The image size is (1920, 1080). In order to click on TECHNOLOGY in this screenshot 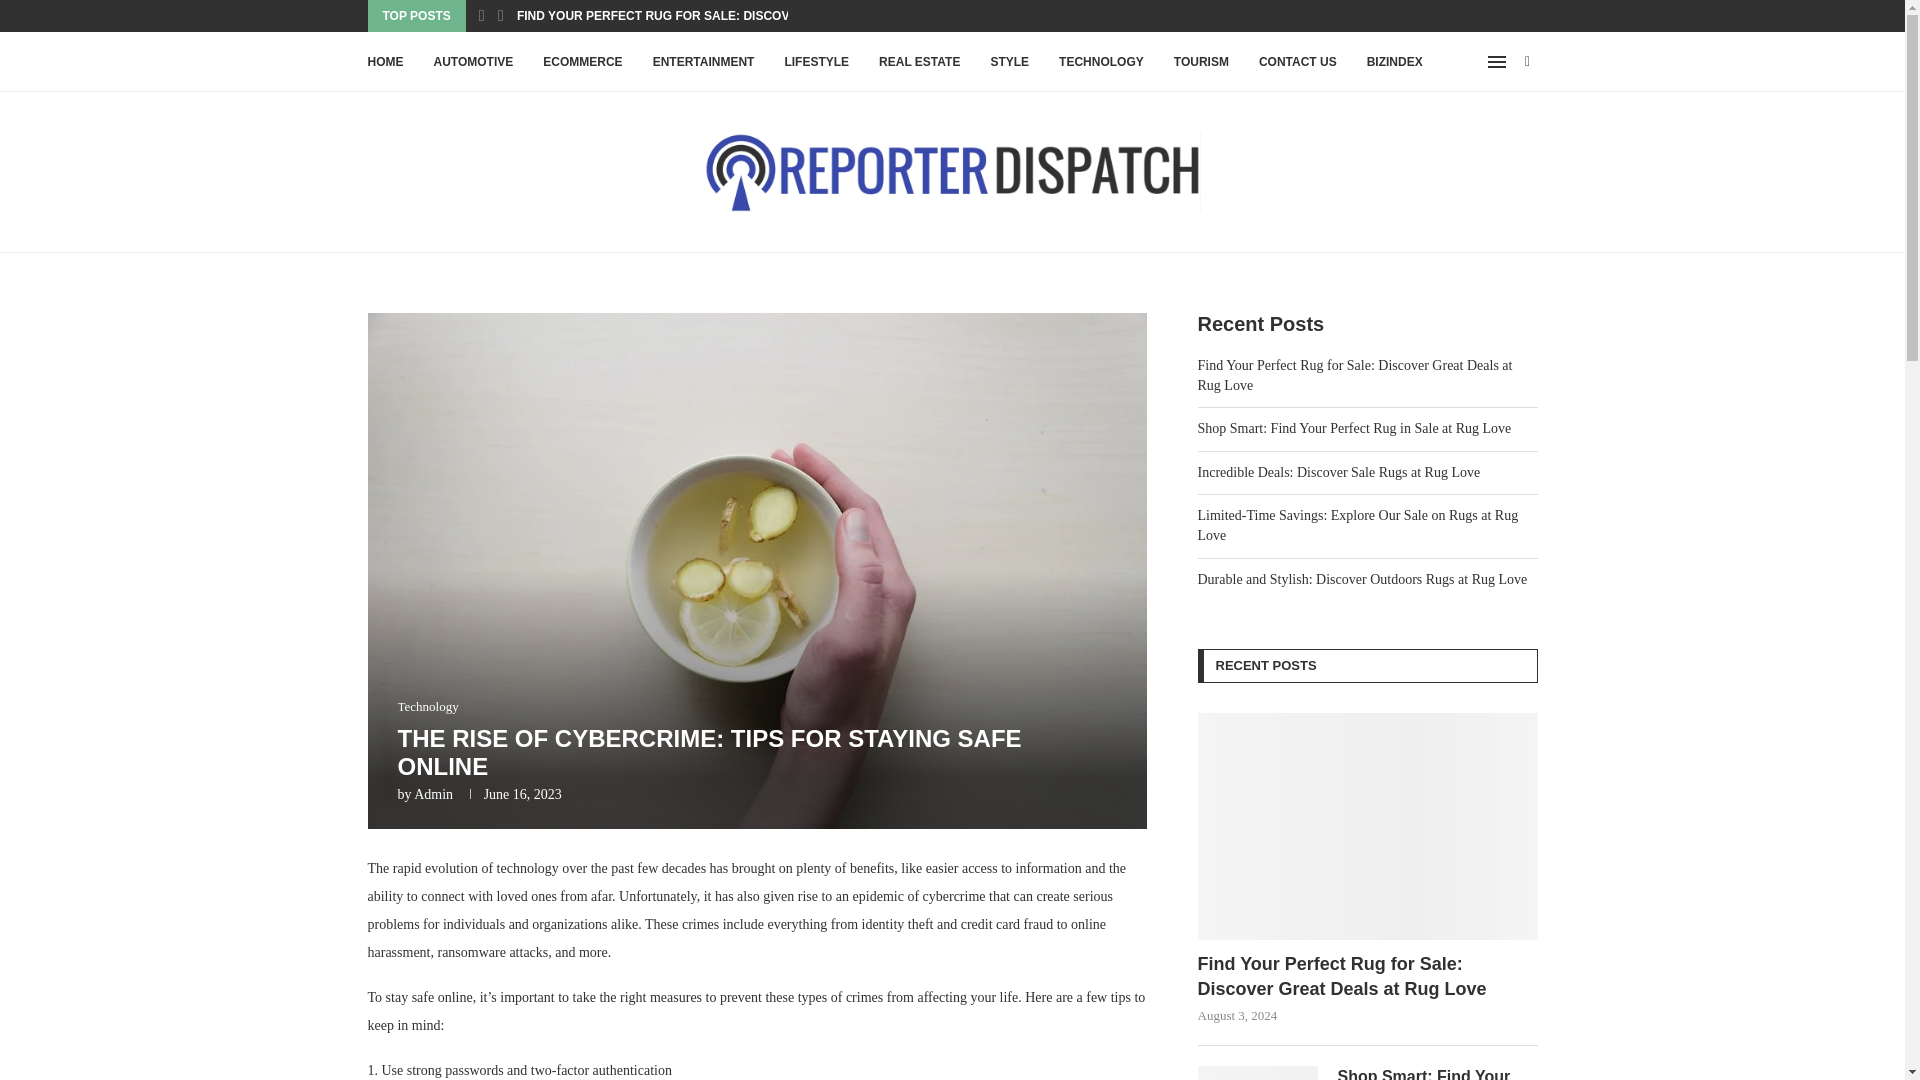, I will do `click(1102, 62)`.